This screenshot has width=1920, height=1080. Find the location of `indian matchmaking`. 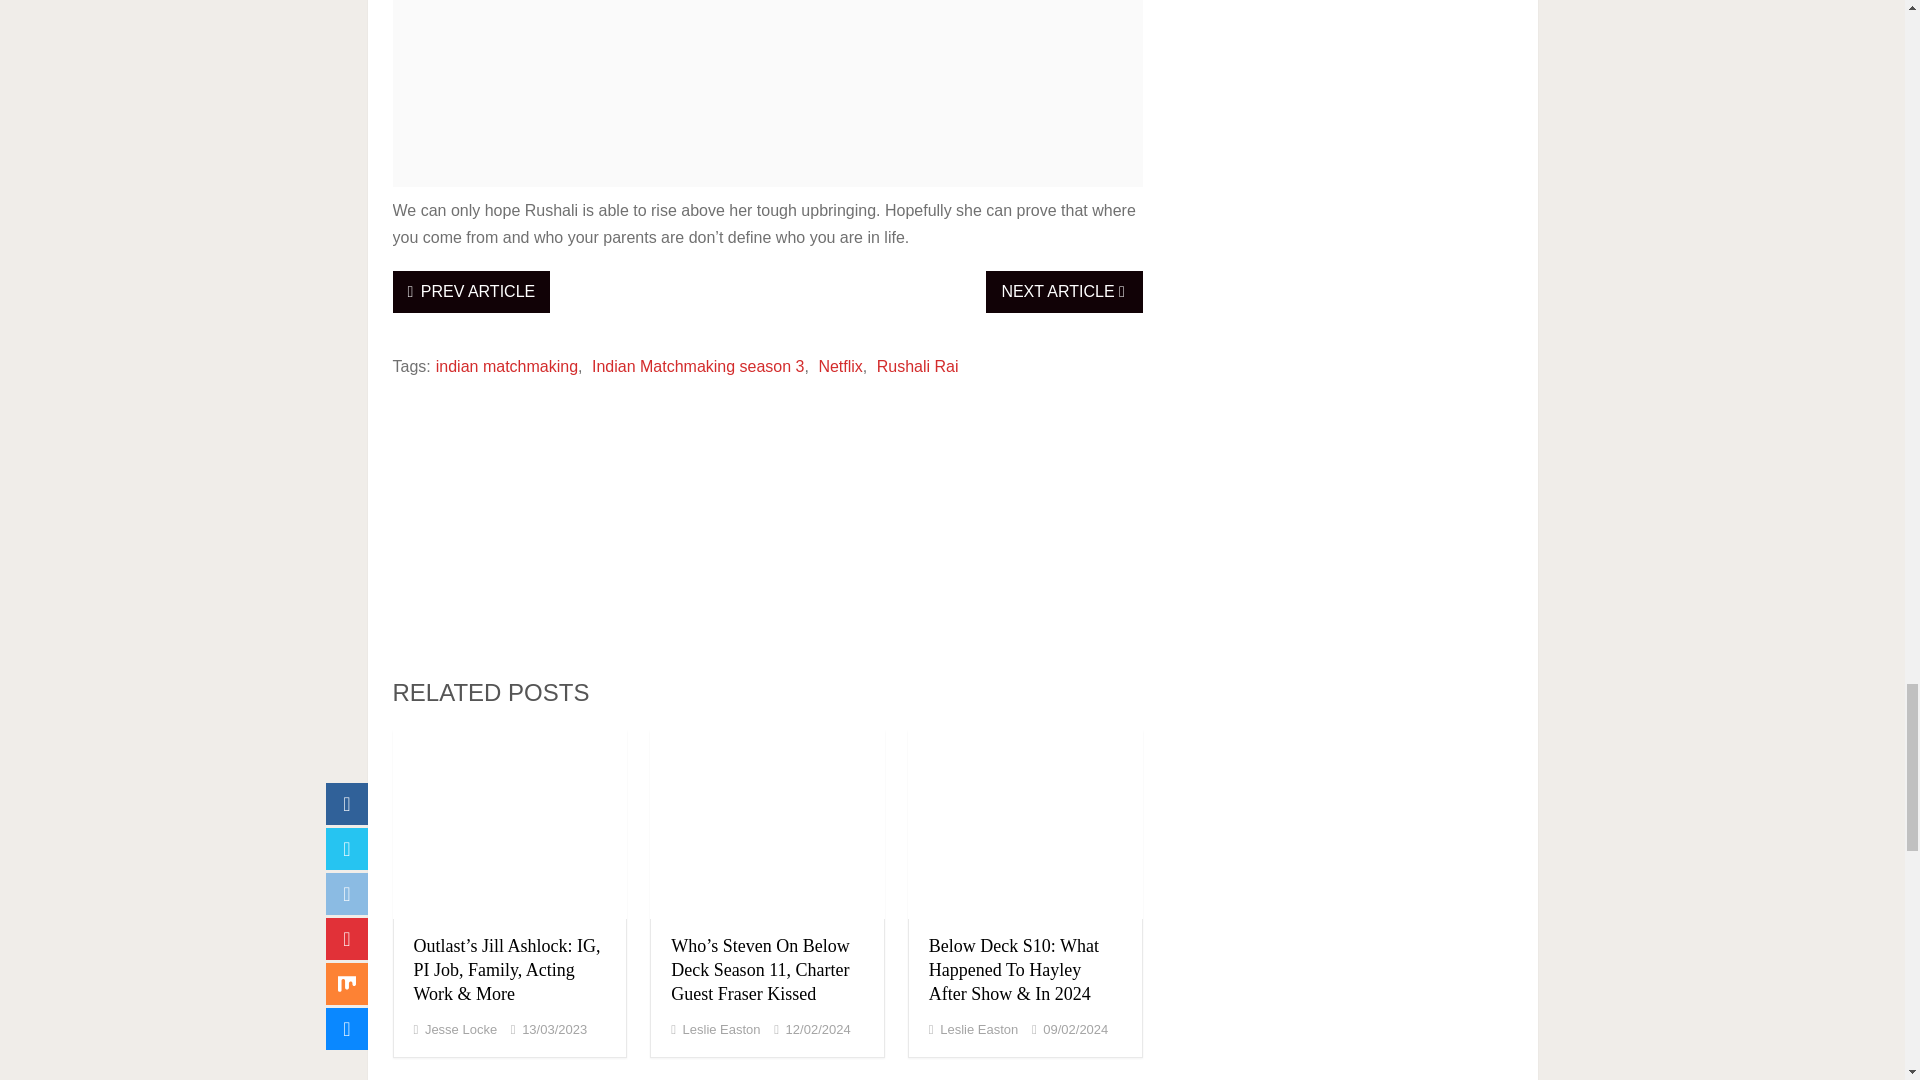

indian matchmaking is located at coordinates (506, 366).